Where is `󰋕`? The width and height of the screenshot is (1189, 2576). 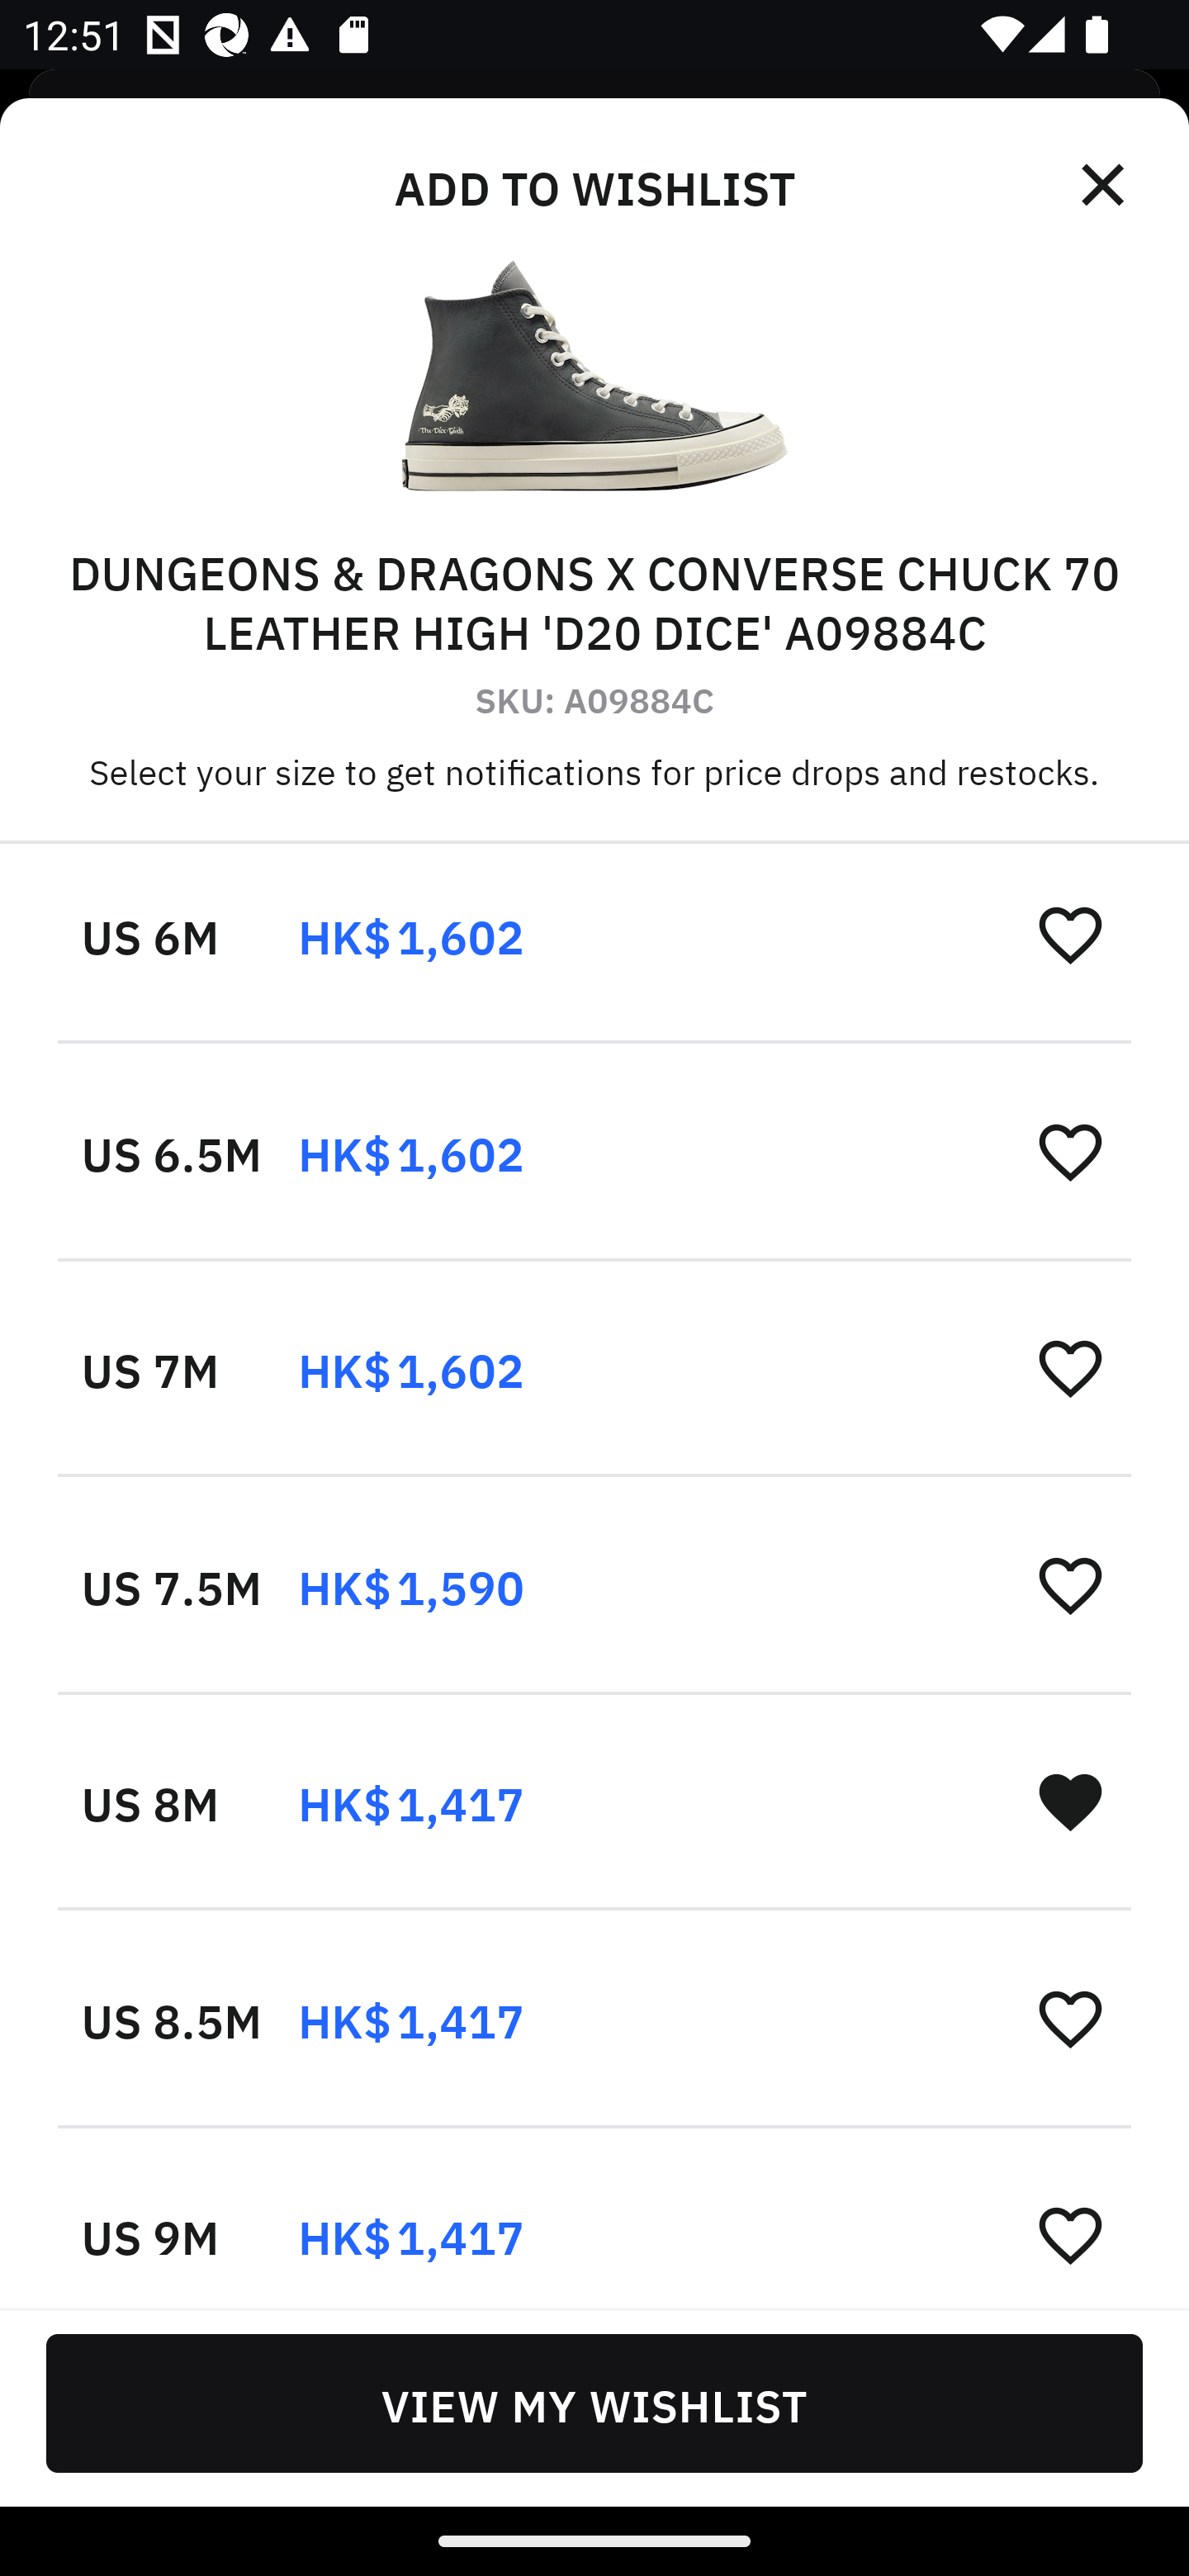
󰋕 is located at coordinates (1070, 1151).